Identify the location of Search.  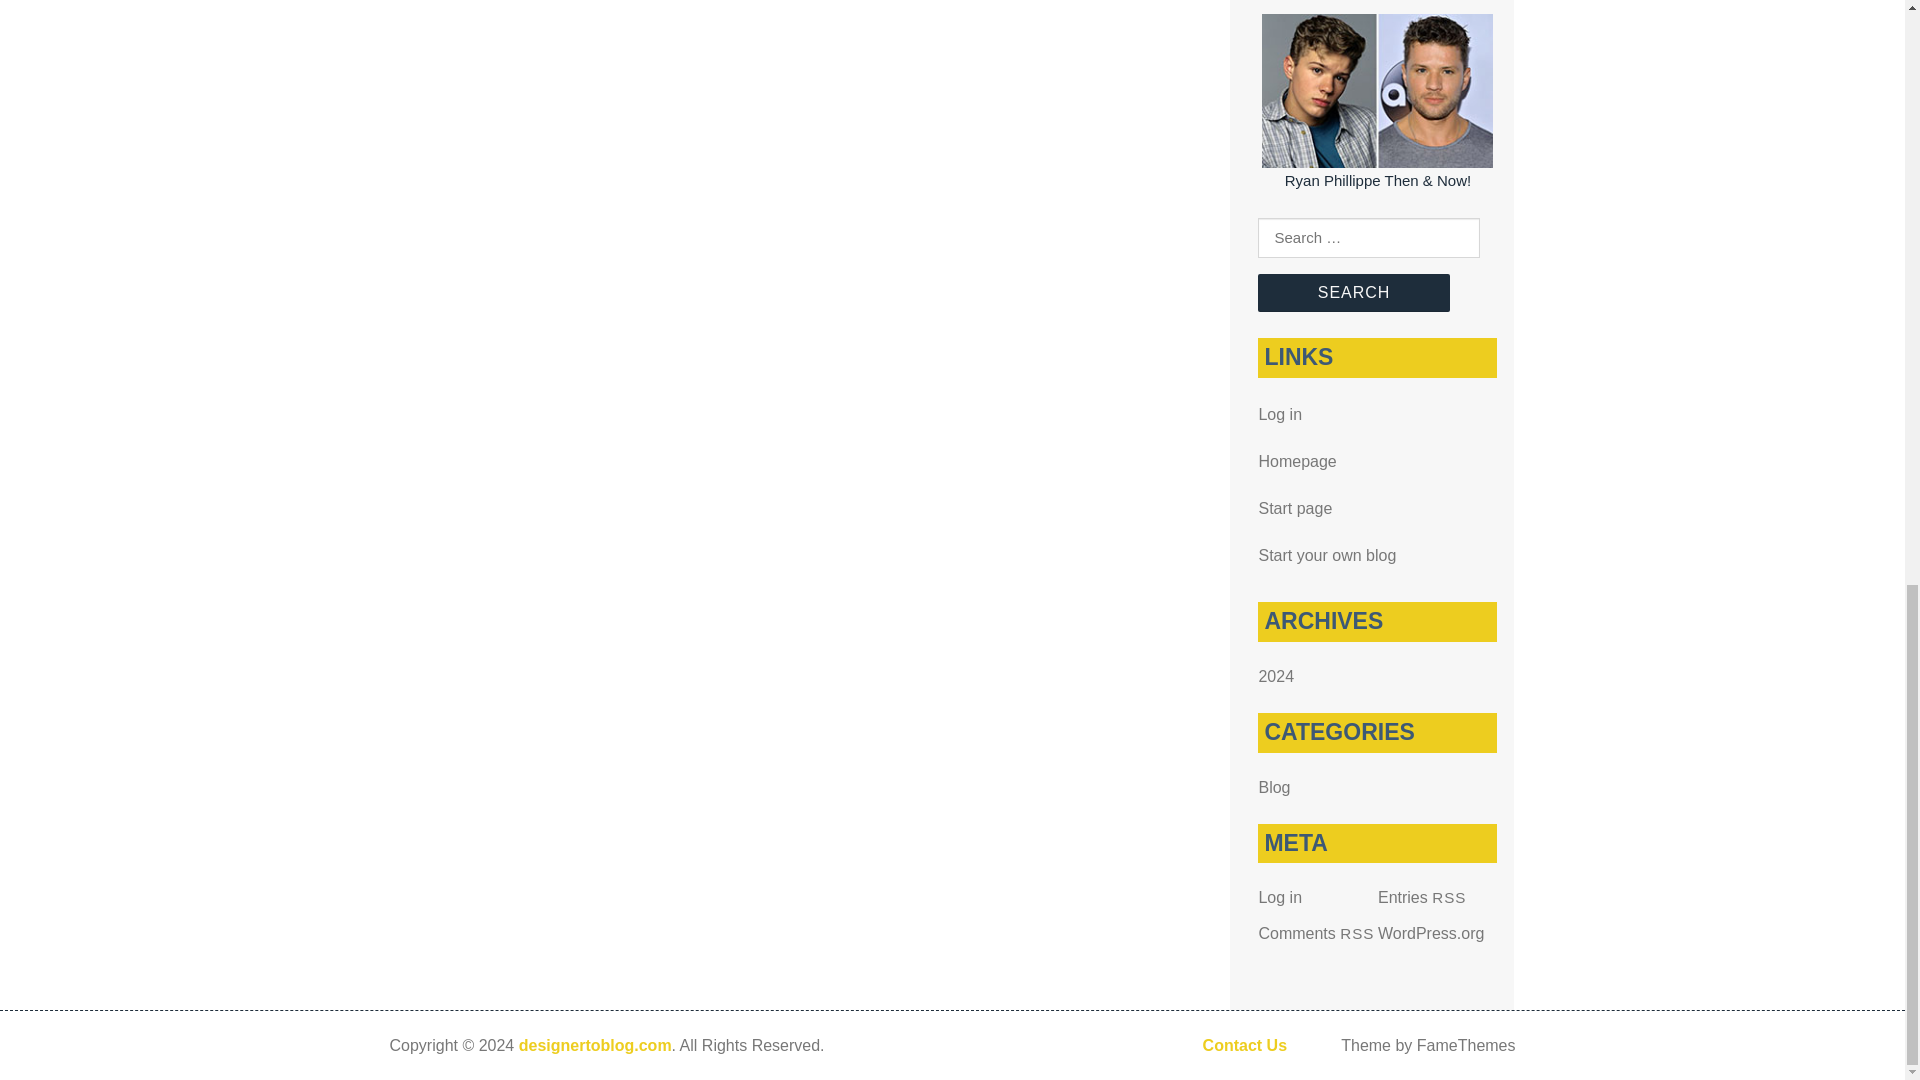
(1353, 293).